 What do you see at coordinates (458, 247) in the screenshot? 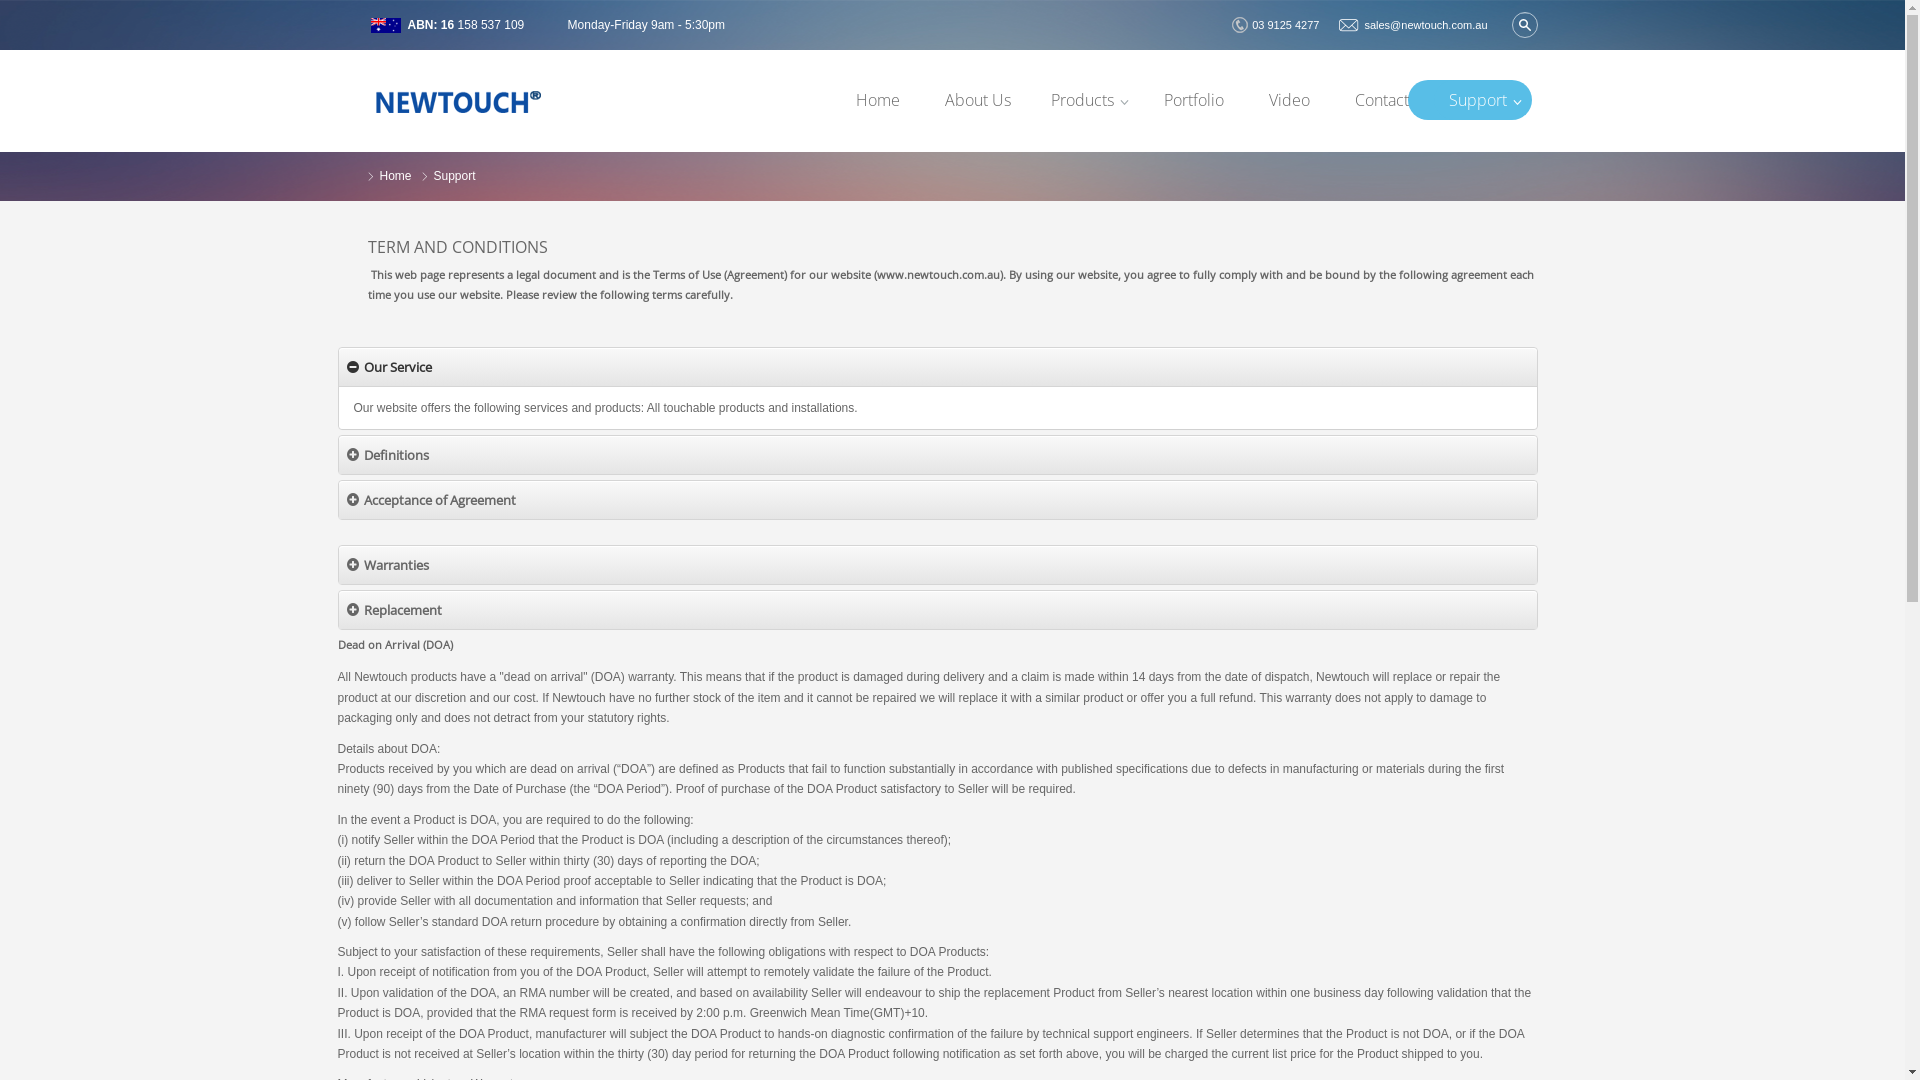
I see `TERM AND CONDITIONS` at bounding box center [458, 247].